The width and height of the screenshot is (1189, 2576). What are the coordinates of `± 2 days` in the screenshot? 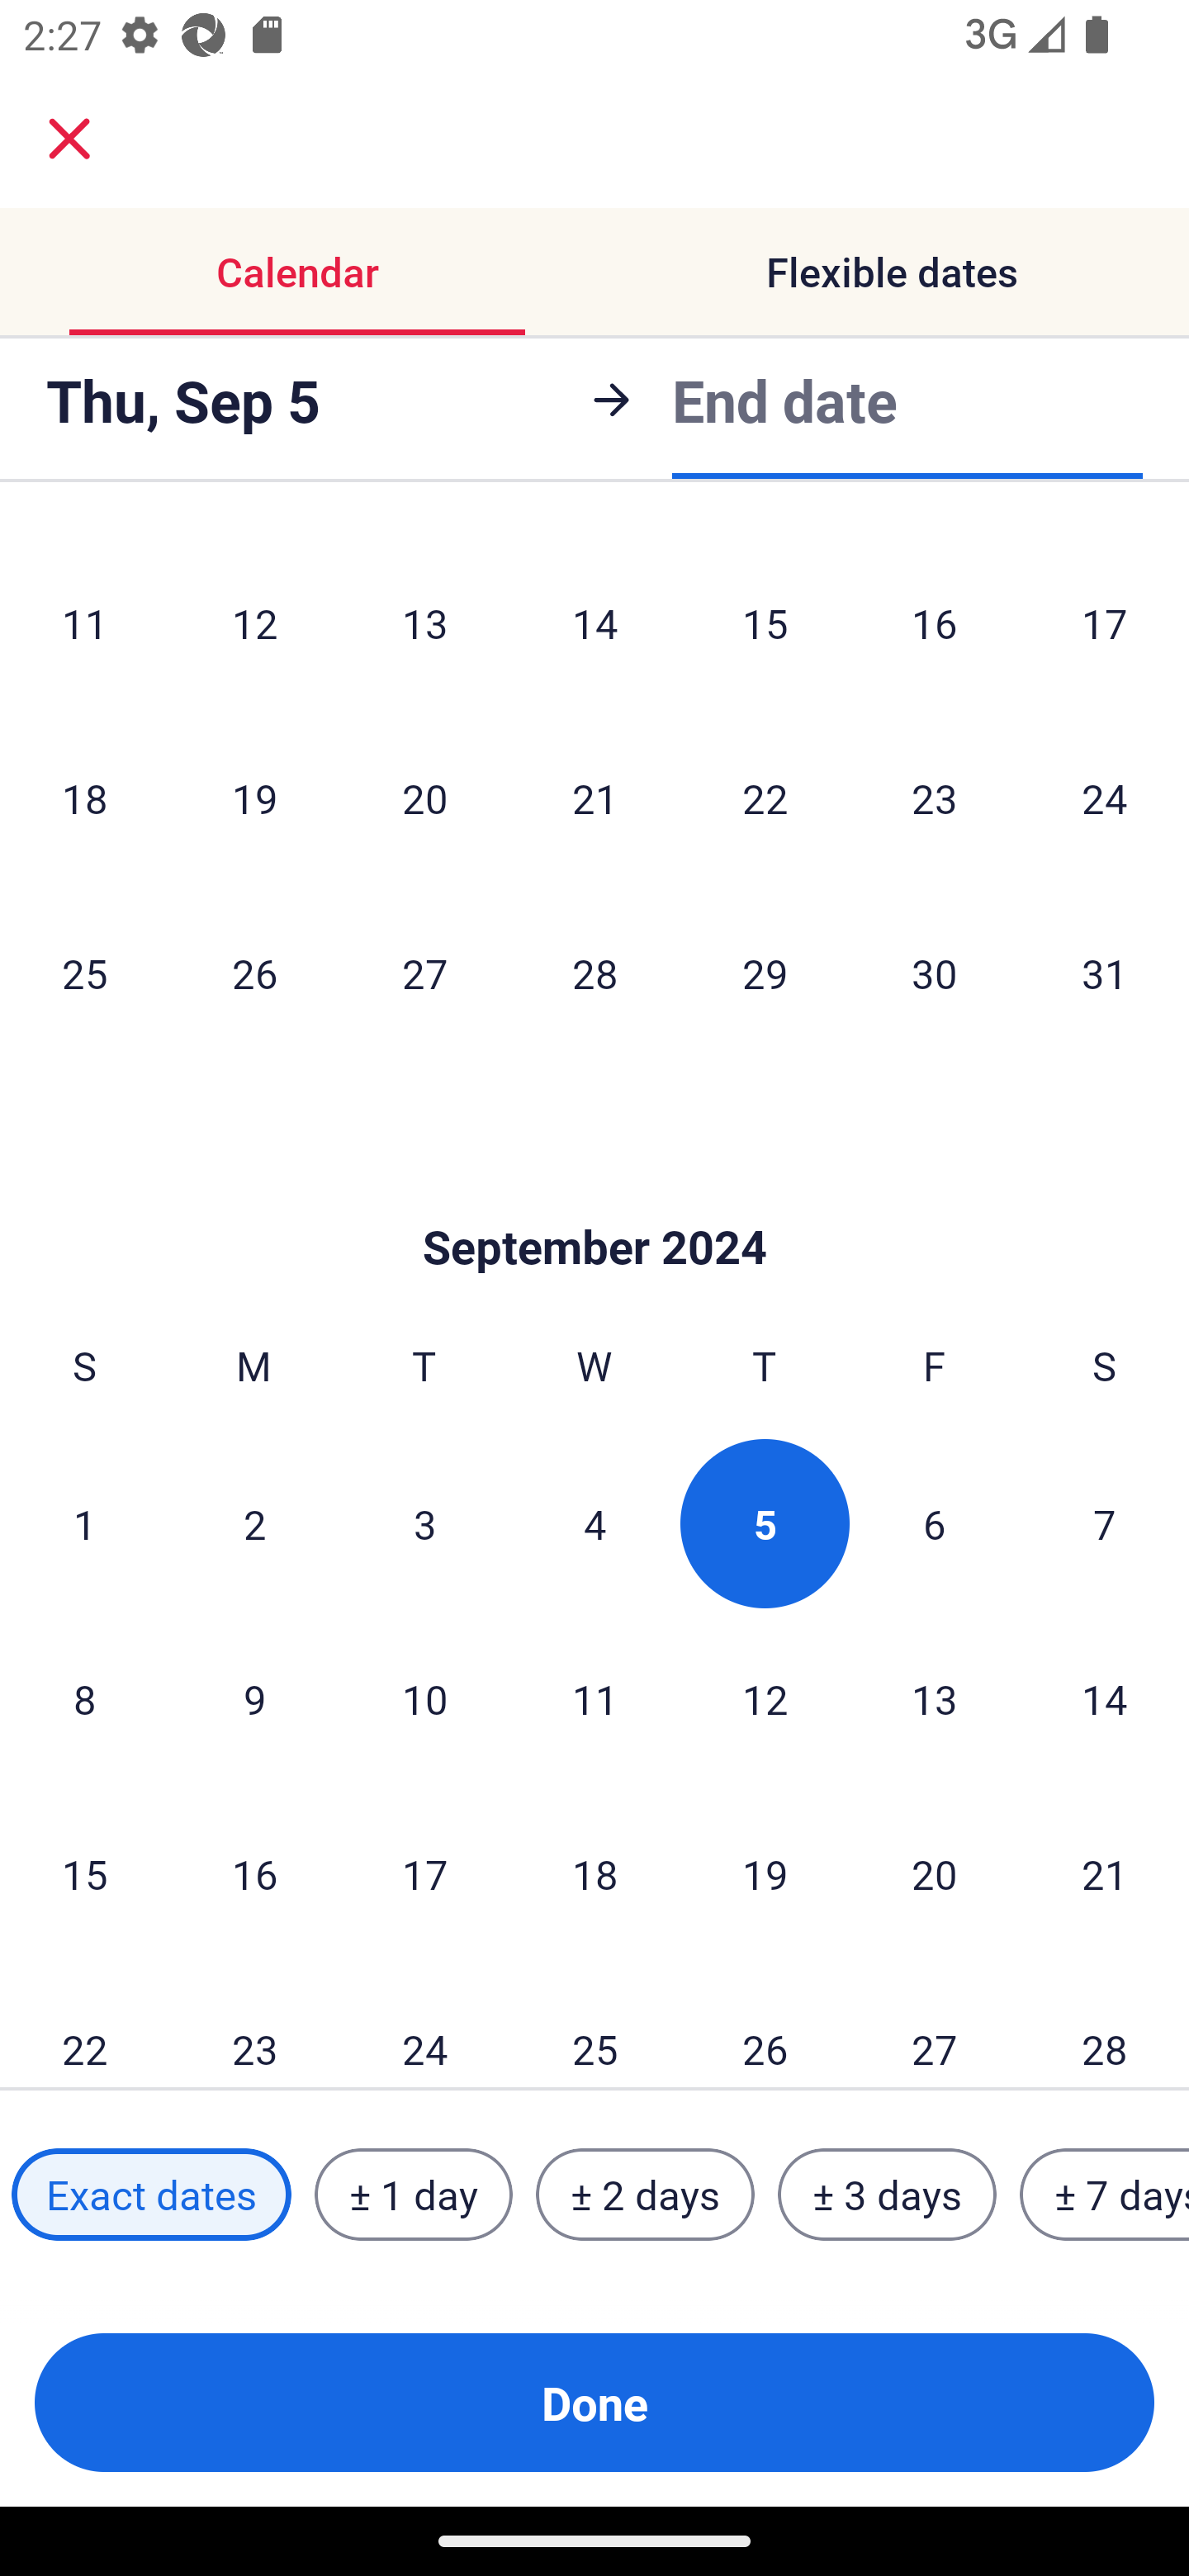 It's located at (646, 2195).